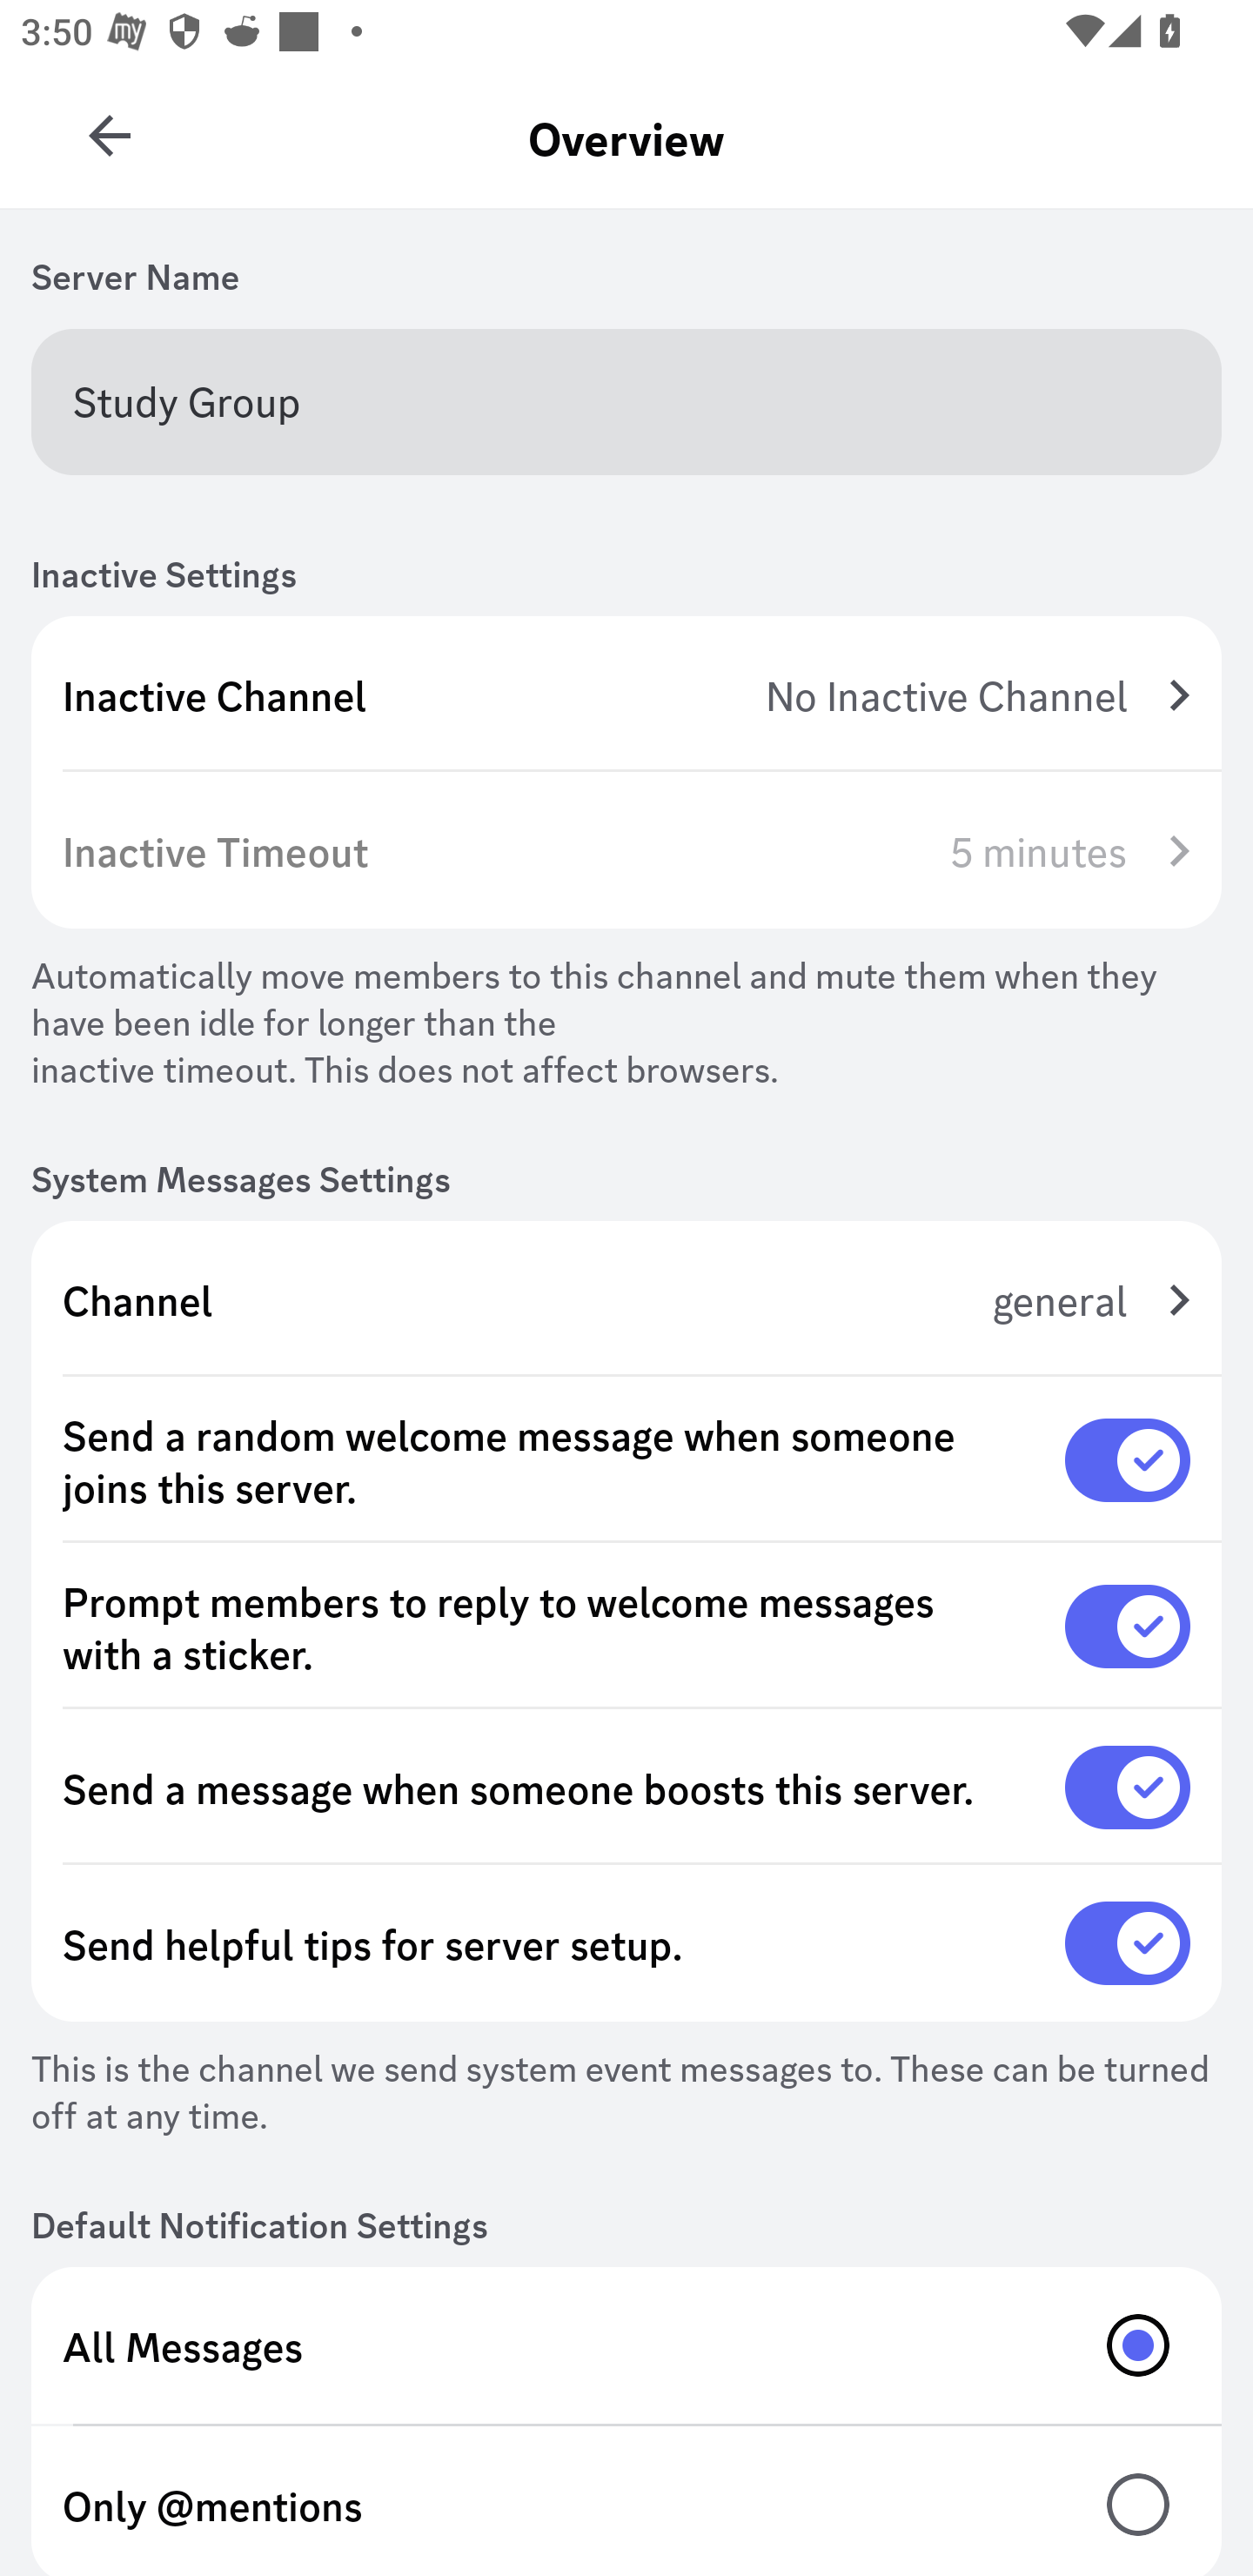 The width and height of the screenshot is (1253, 2576). What do you see at coordinates (1128, 1460) in the screenshot?
I see `on` at bounding box center [1128, 1460].